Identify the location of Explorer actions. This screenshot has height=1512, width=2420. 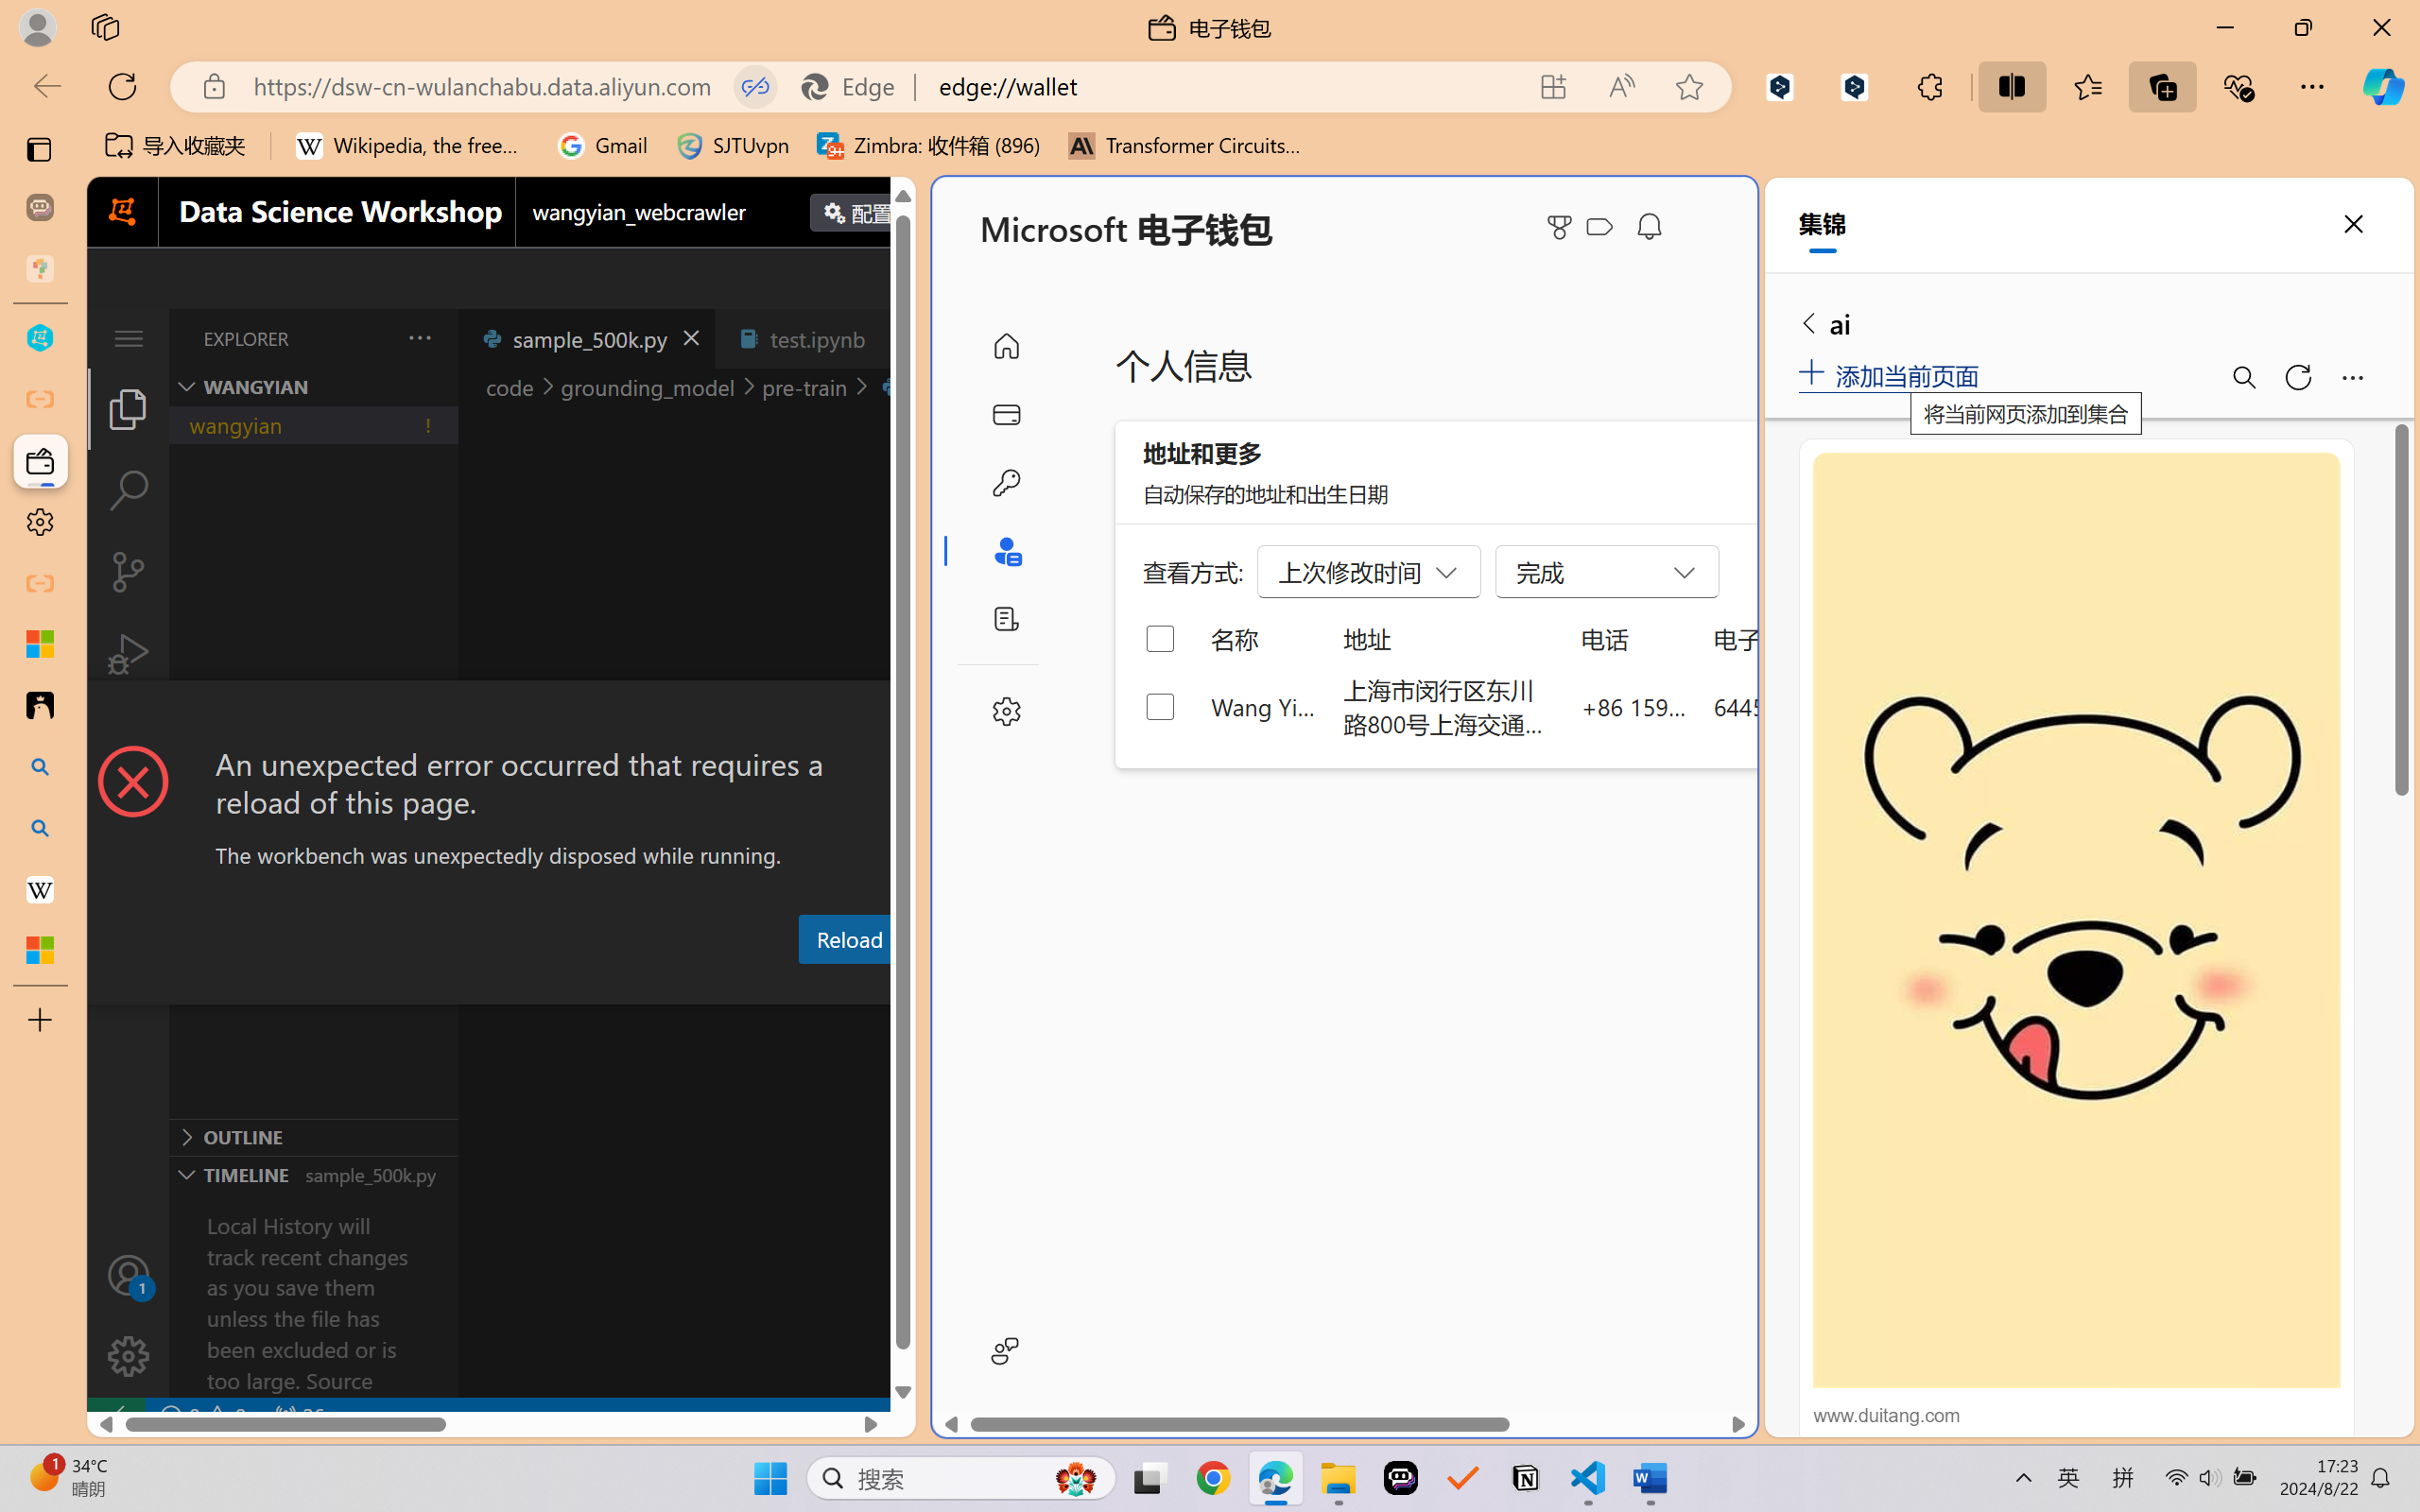
(371, 338).